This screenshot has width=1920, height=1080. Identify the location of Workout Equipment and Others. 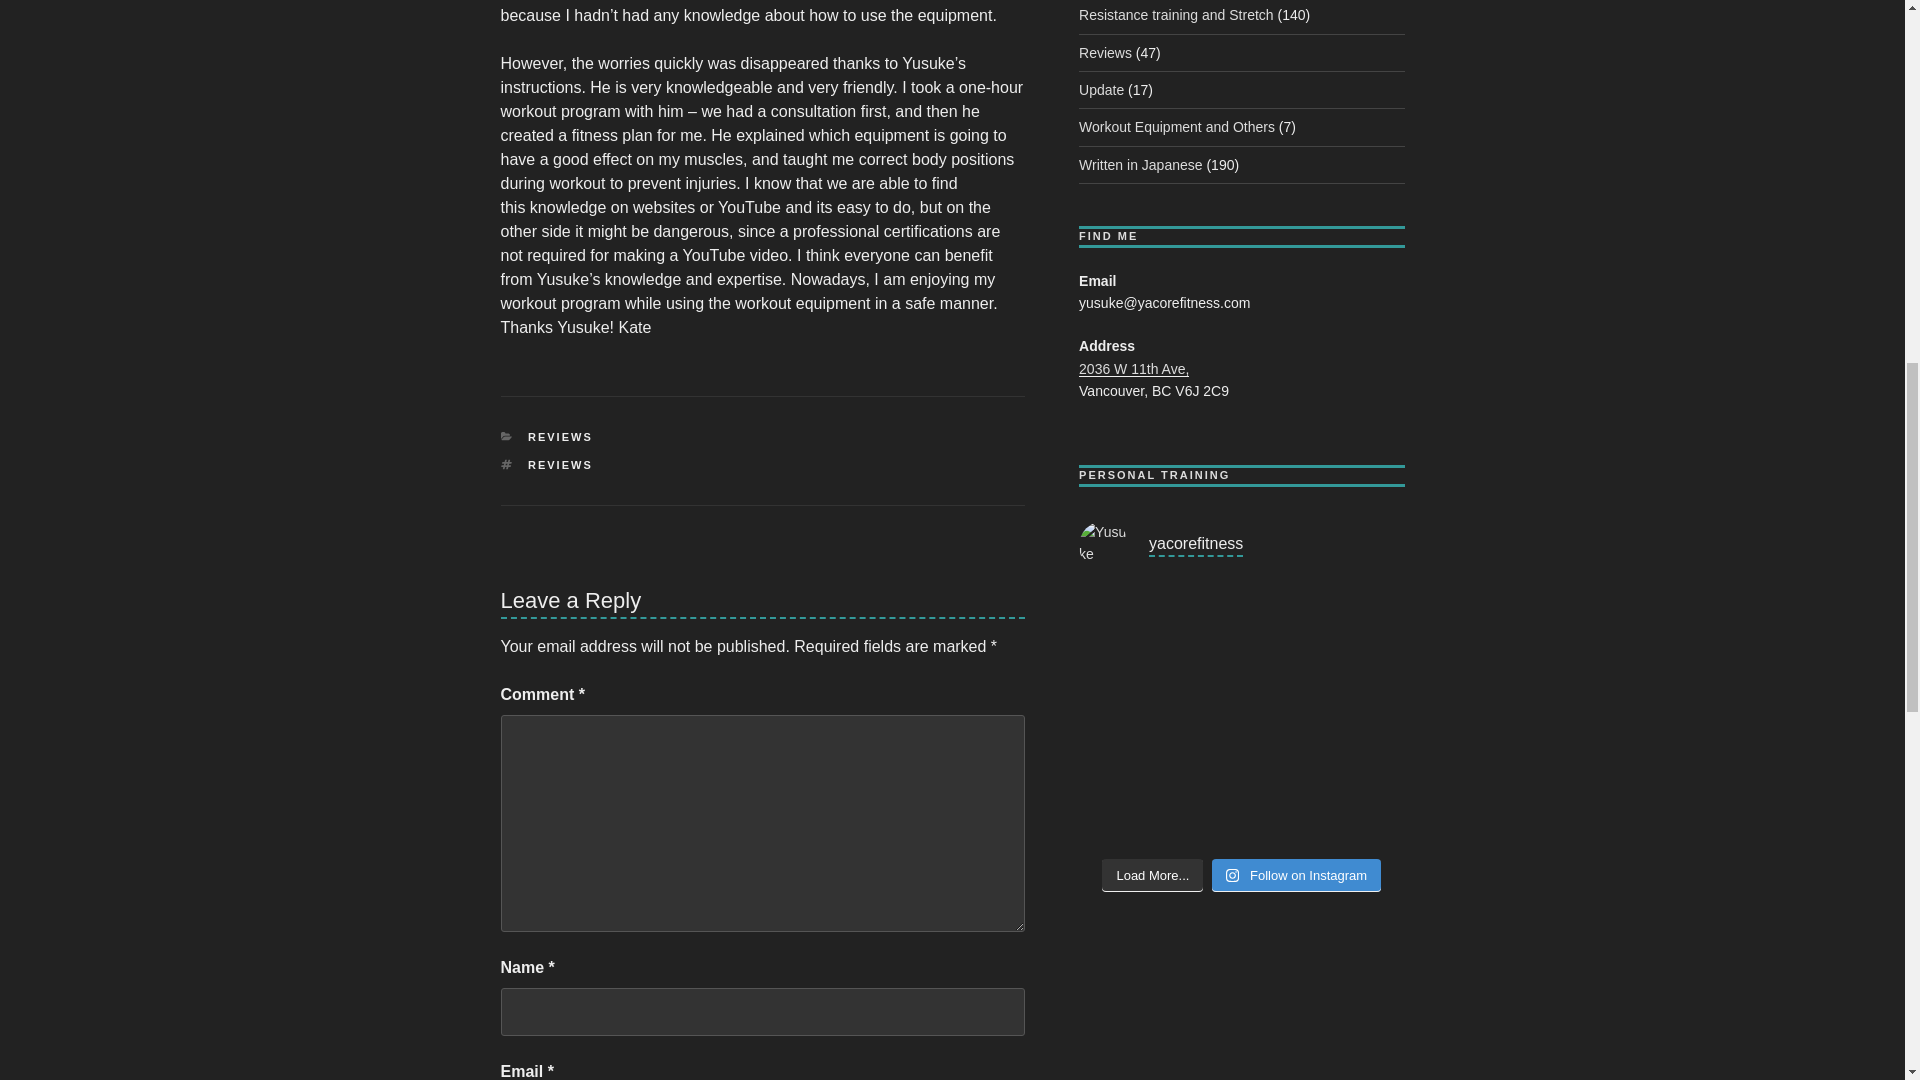
(1176, 126).